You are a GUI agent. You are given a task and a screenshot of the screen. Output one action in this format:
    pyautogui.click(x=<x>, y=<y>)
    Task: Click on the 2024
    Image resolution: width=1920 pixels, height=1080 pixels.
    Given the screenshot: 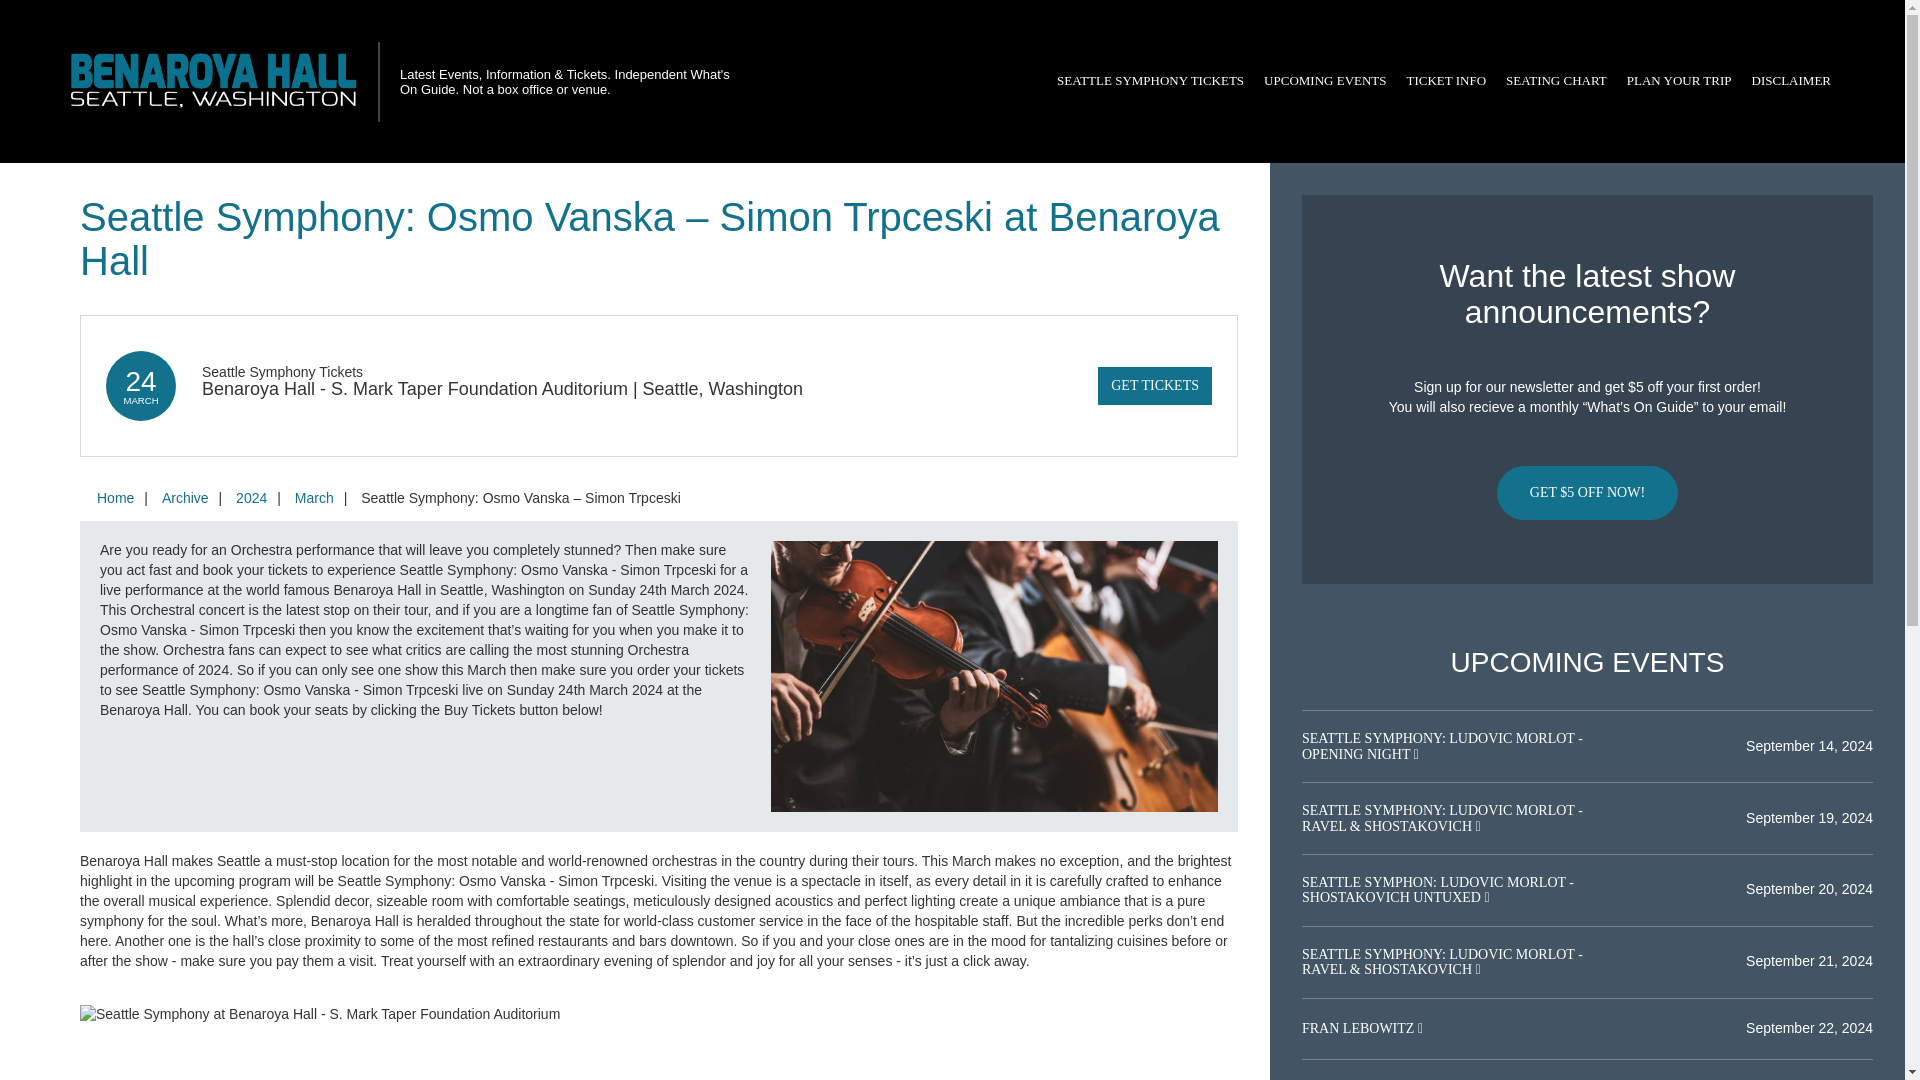 What is the action you would take?
    pyautogui.click(x=251, y=498)
    